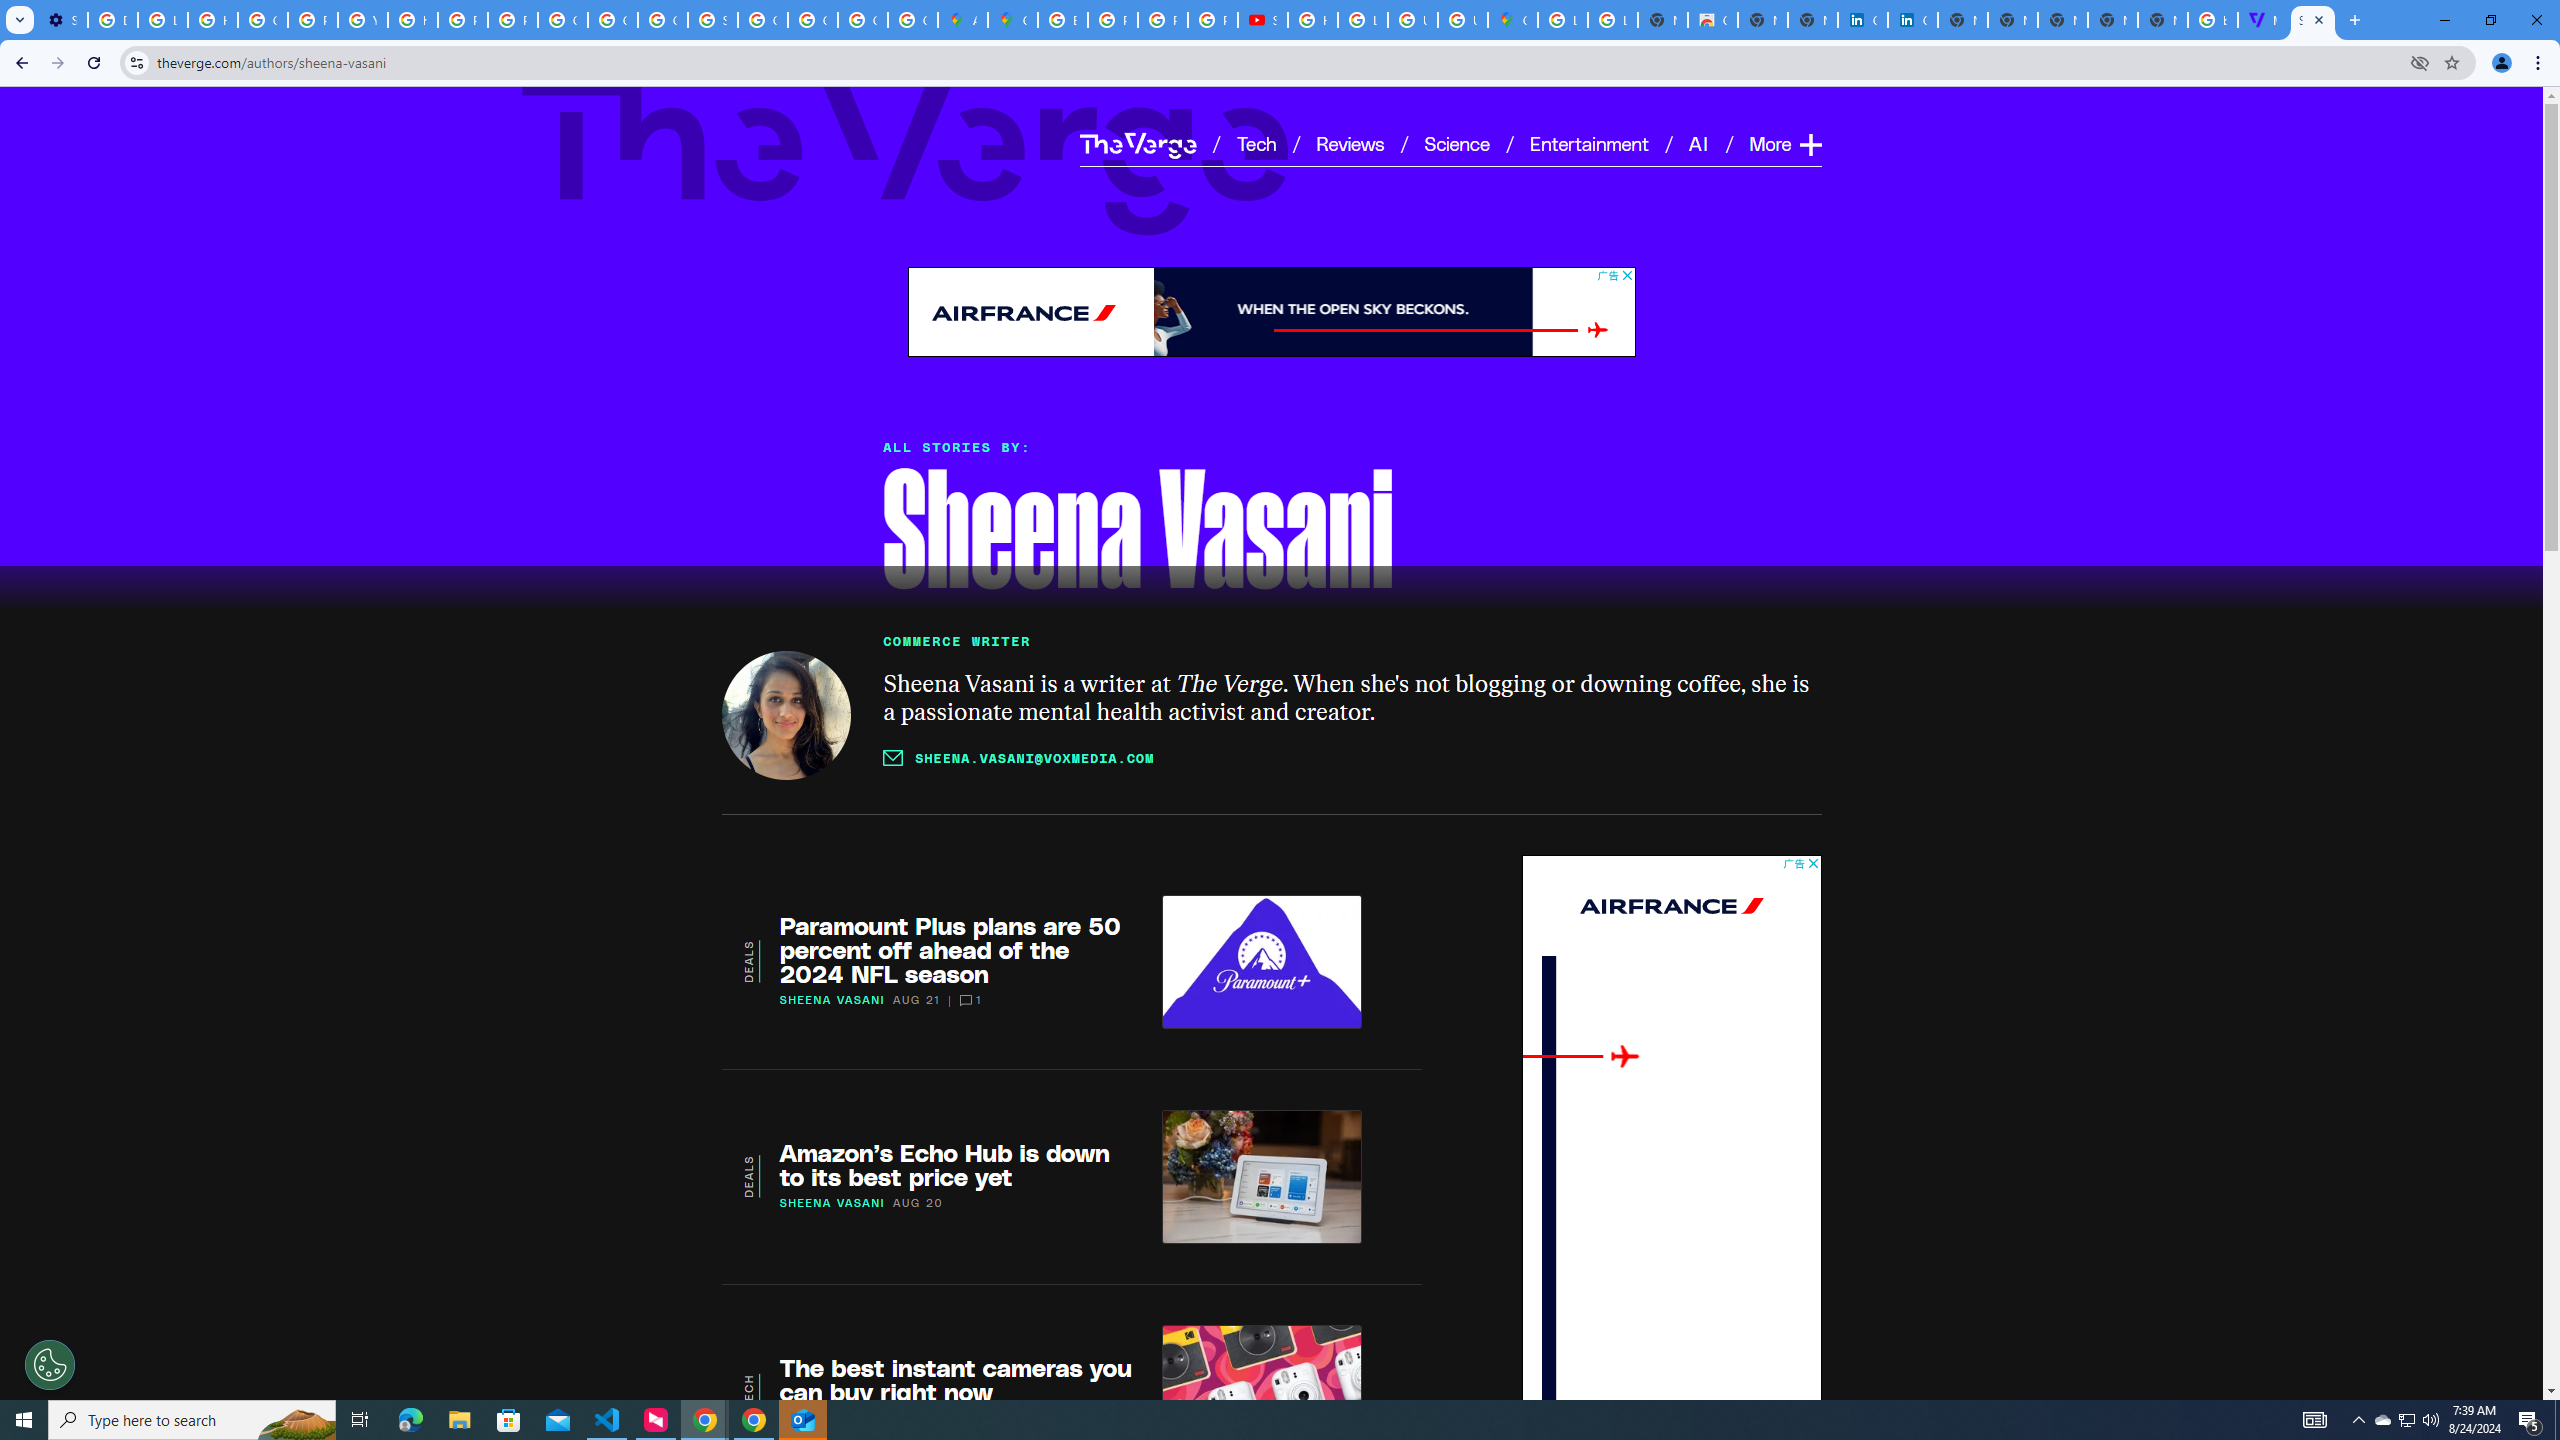  I want to click on YouTube, so click(363, 20).